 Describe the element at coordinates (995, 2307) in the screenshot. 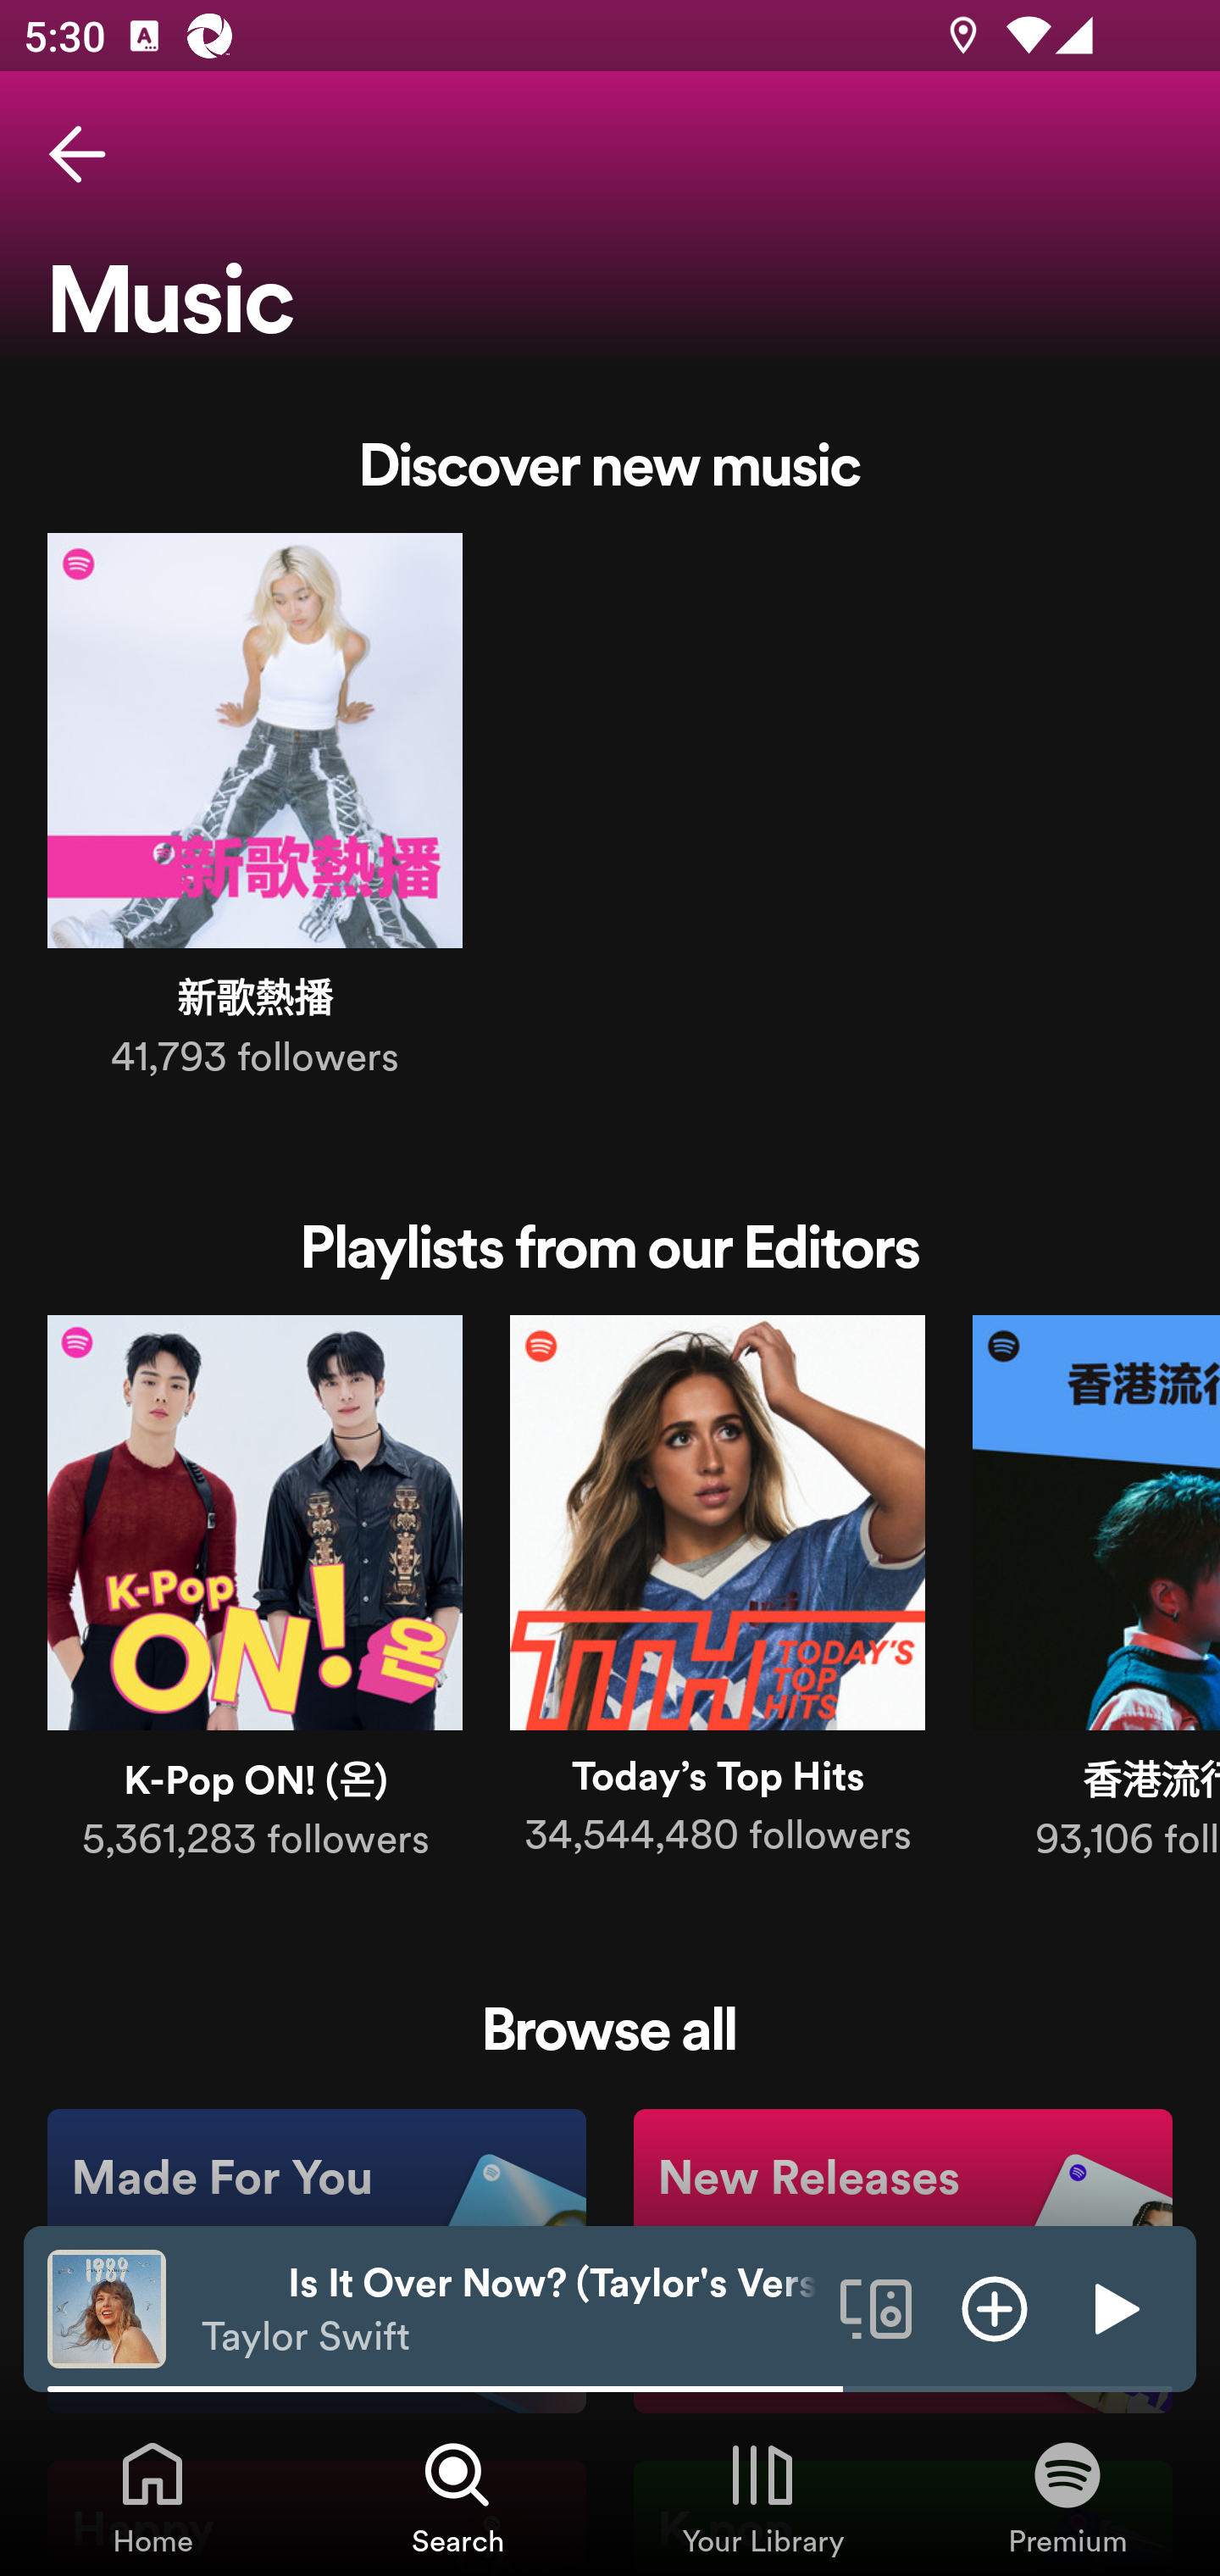

I see `Add item` at that location.